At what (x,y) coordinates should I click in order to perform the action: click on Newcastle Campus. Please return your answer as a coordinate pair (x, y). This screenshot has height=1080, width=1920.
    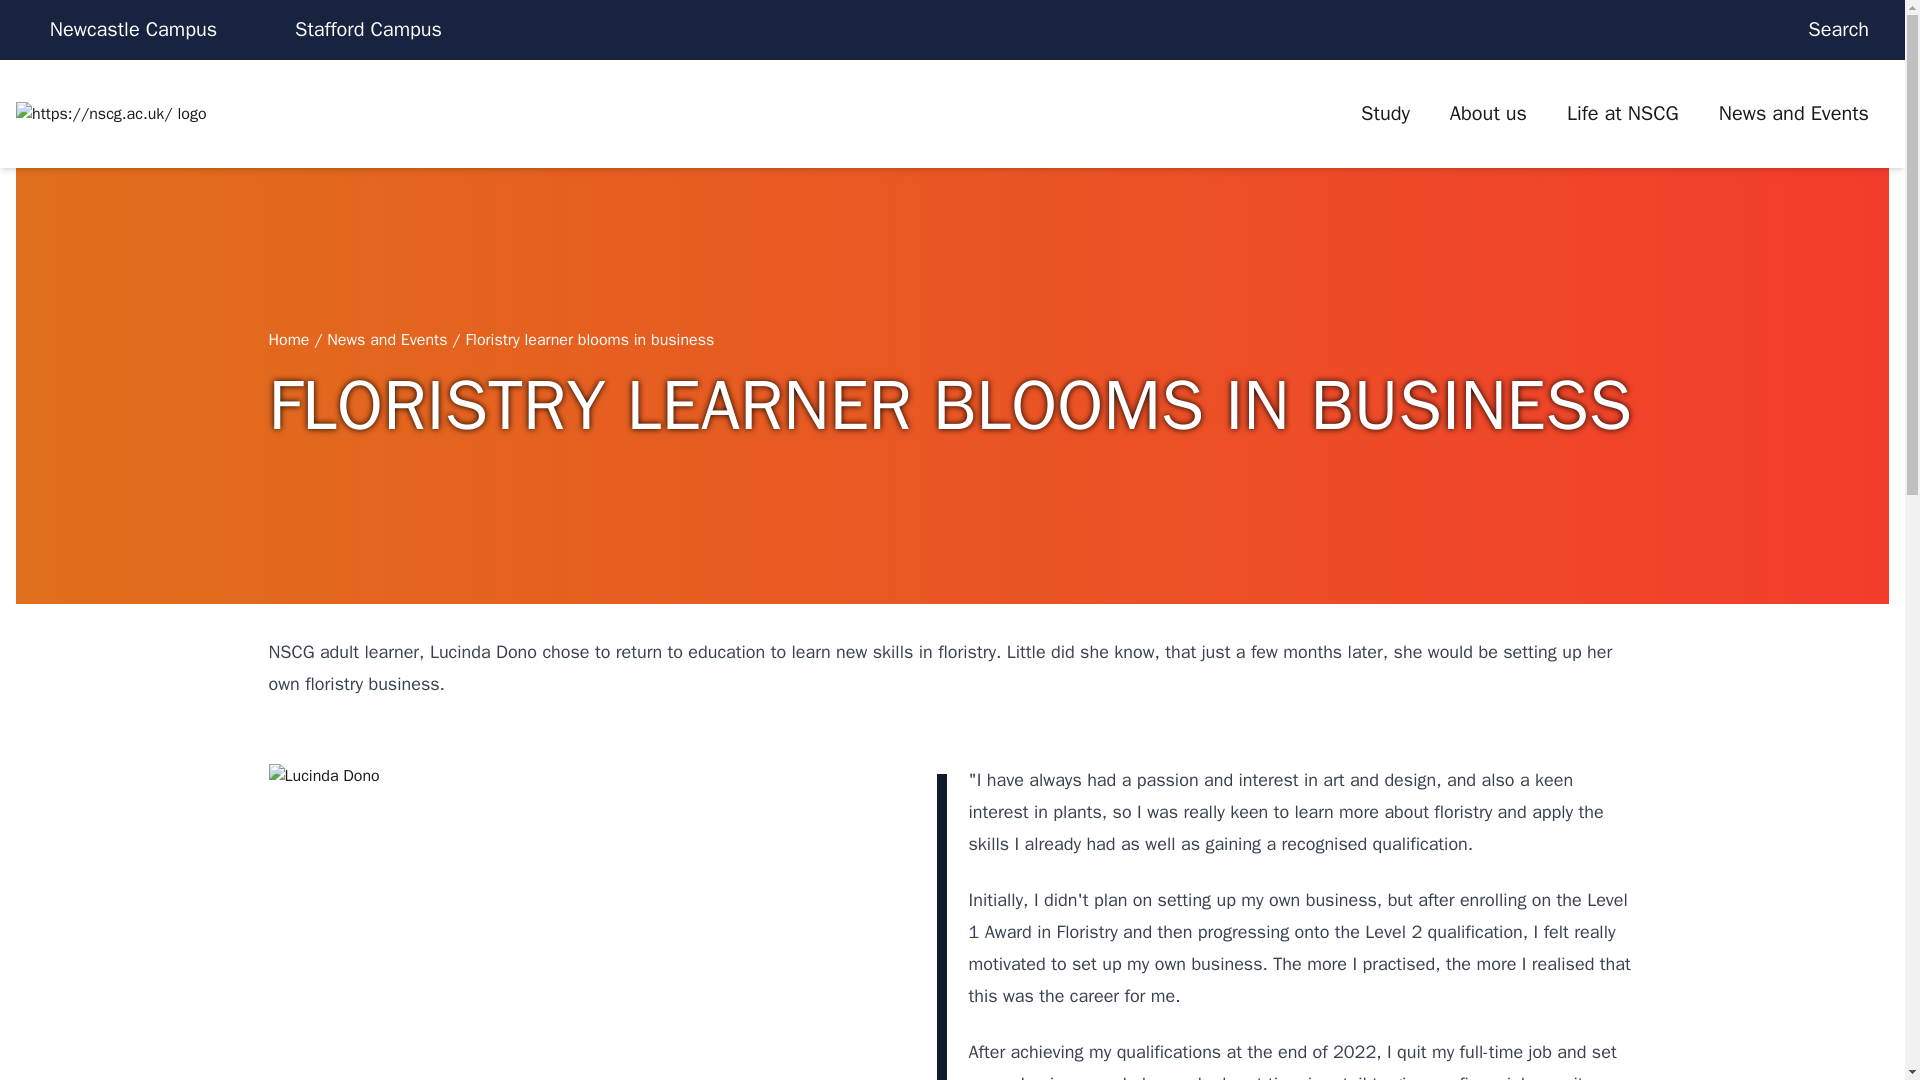
    Looking at the image, I should click on (133, 30).